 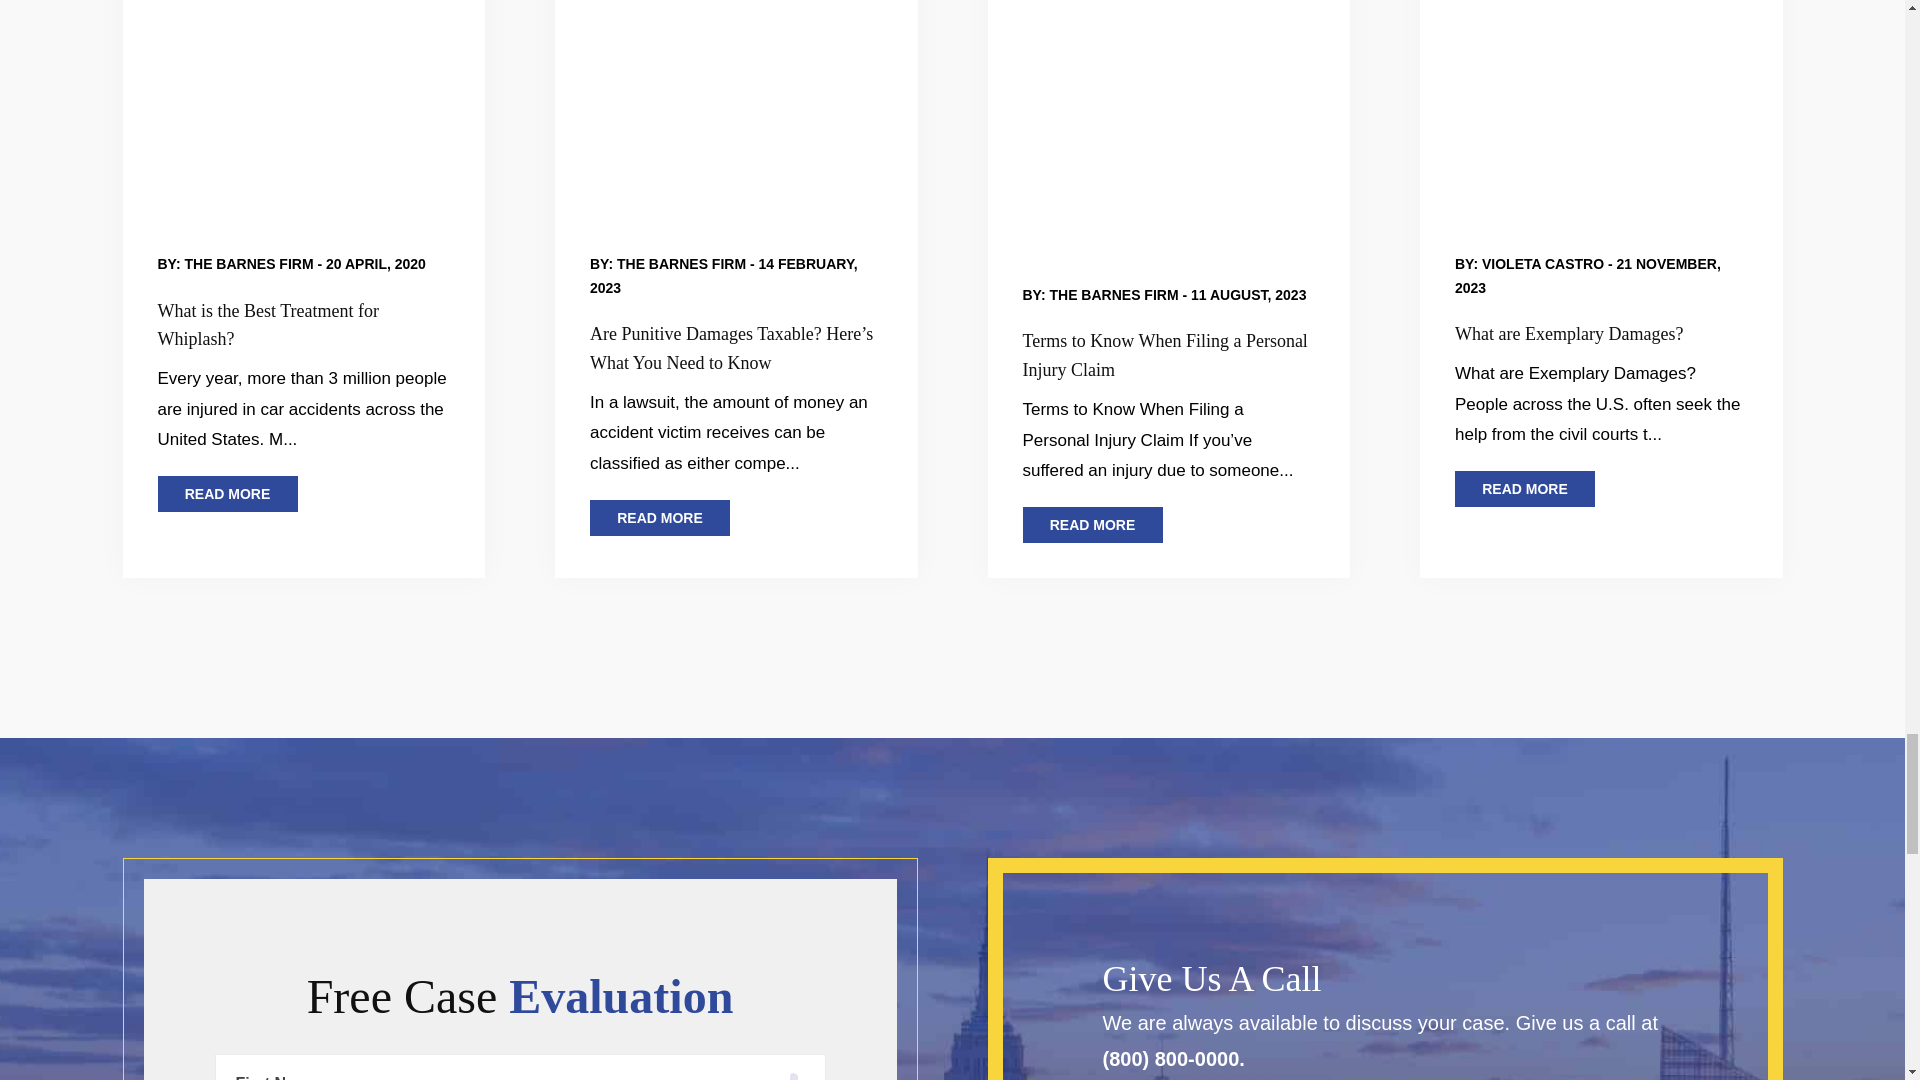 What do you see at coordinates (1170, 110) in the screenshot?
I see `Terms to Know When Filing a Personal Injury Claim` at bounding box center [1170, 110].